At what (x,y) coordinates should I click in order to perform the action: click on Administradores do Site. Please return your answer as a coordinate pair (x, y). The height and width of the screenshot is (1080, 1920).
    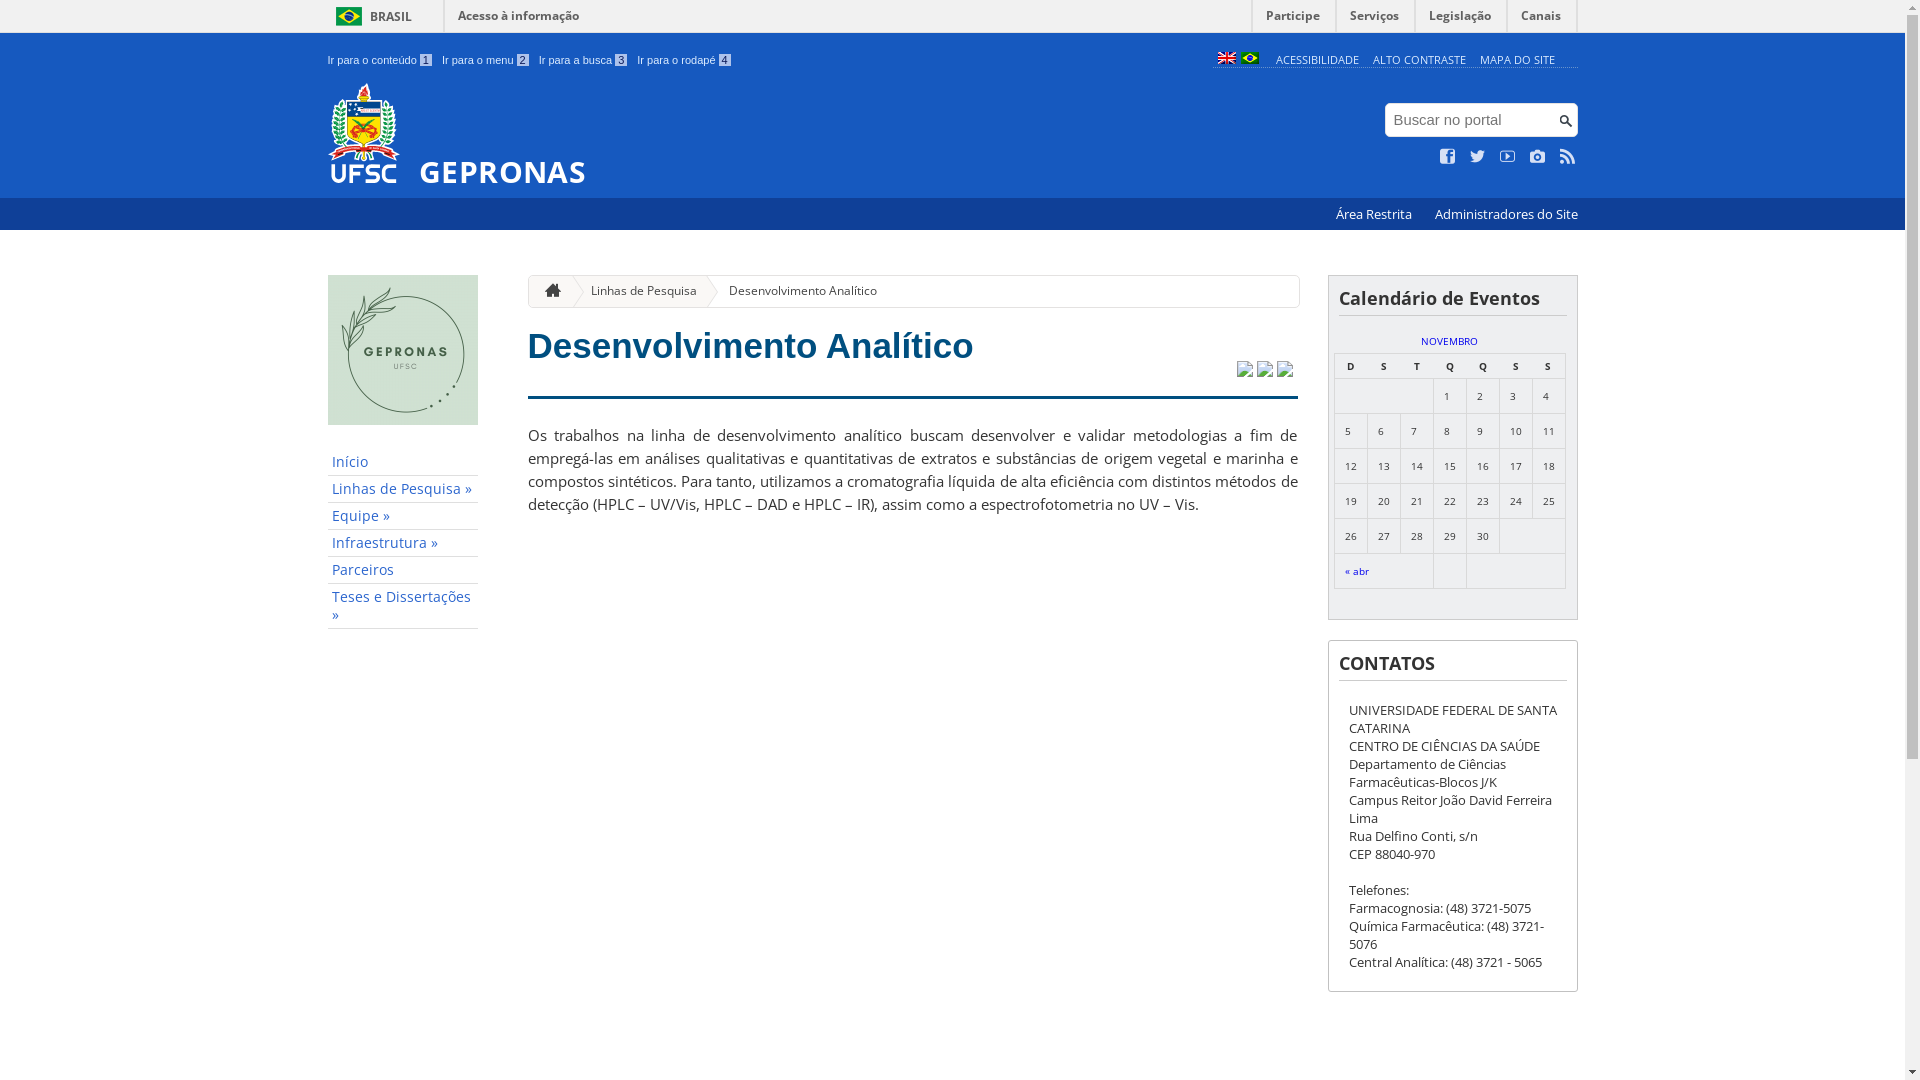
    Looking at the image, I should click on (1506, 214).